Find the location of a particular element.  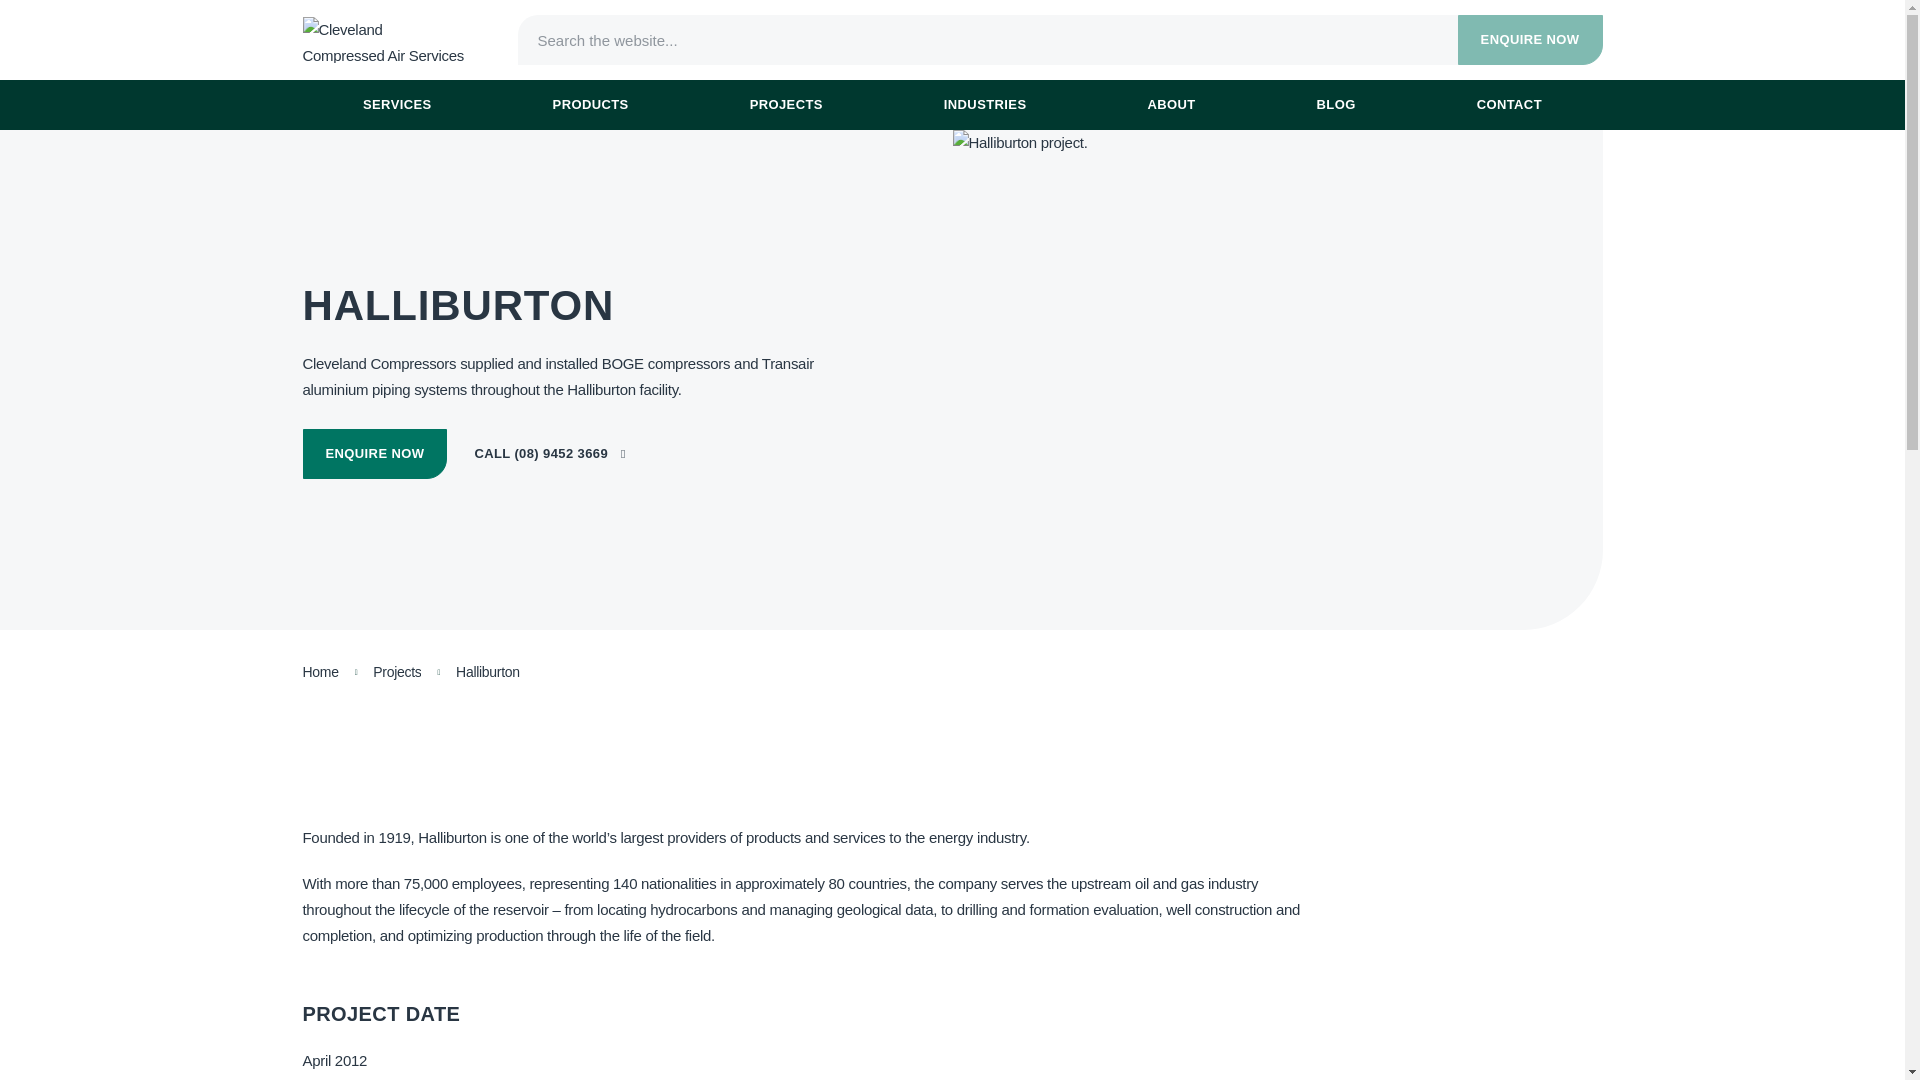

BLOG is located at coordinates (1336, 104).